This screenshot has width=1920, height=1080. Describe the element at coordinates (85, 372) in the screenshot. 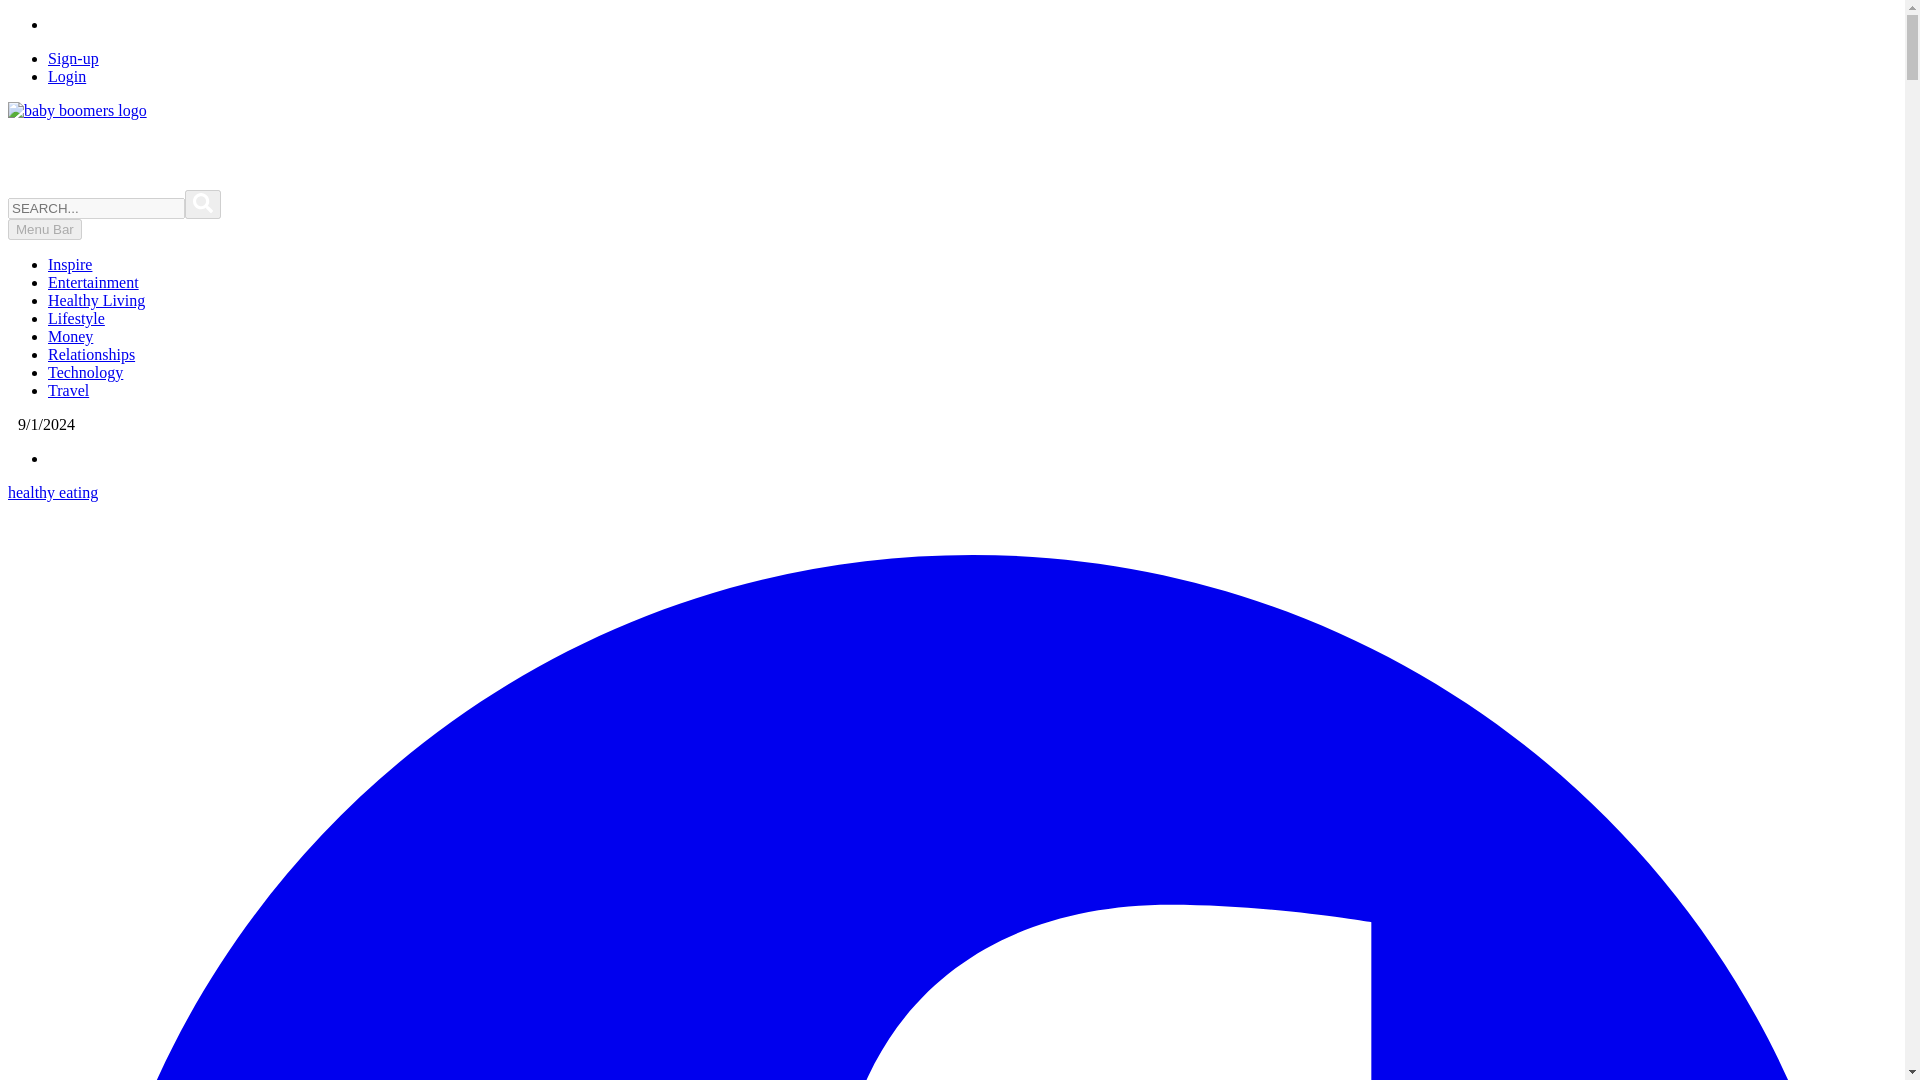

I see `Technology` at that location.